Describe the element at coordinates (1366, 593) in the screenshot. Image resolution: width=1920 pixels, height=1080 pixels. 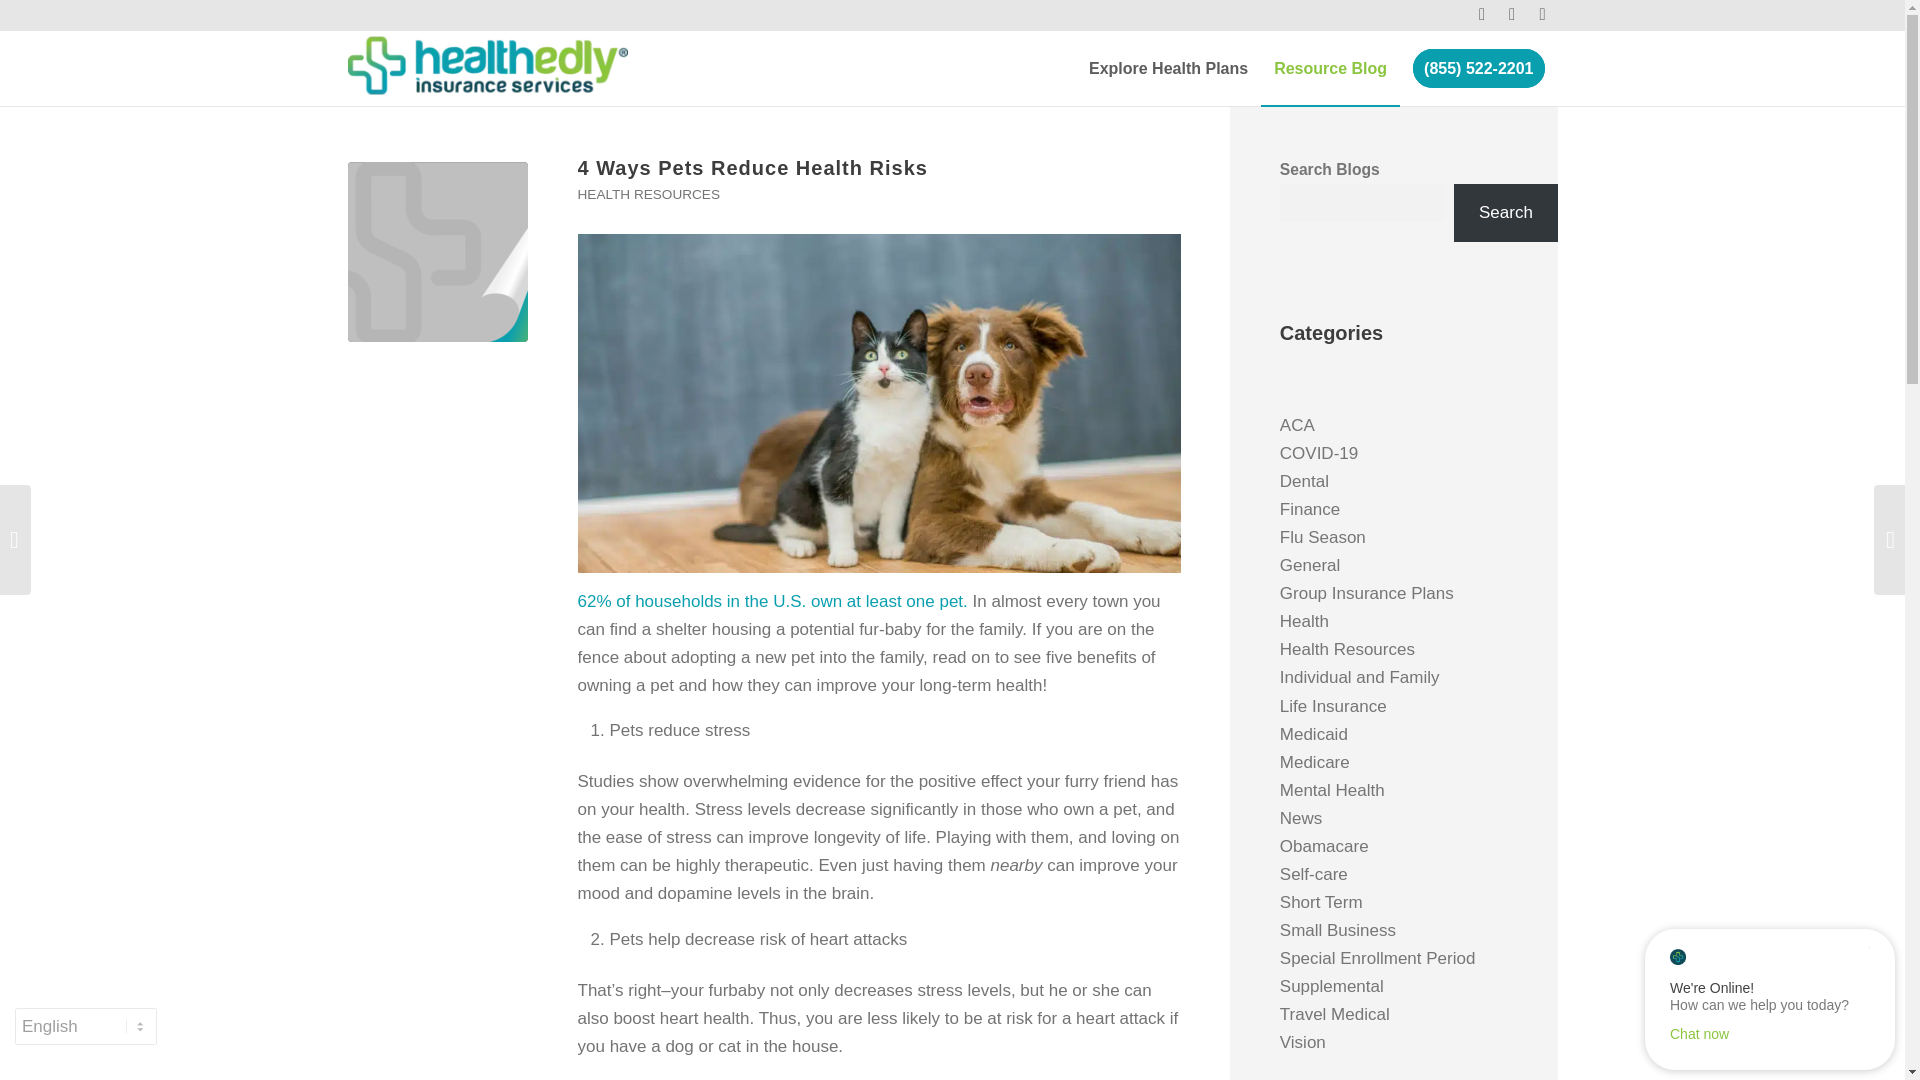
I see `Group Insurance Plans` at that location.